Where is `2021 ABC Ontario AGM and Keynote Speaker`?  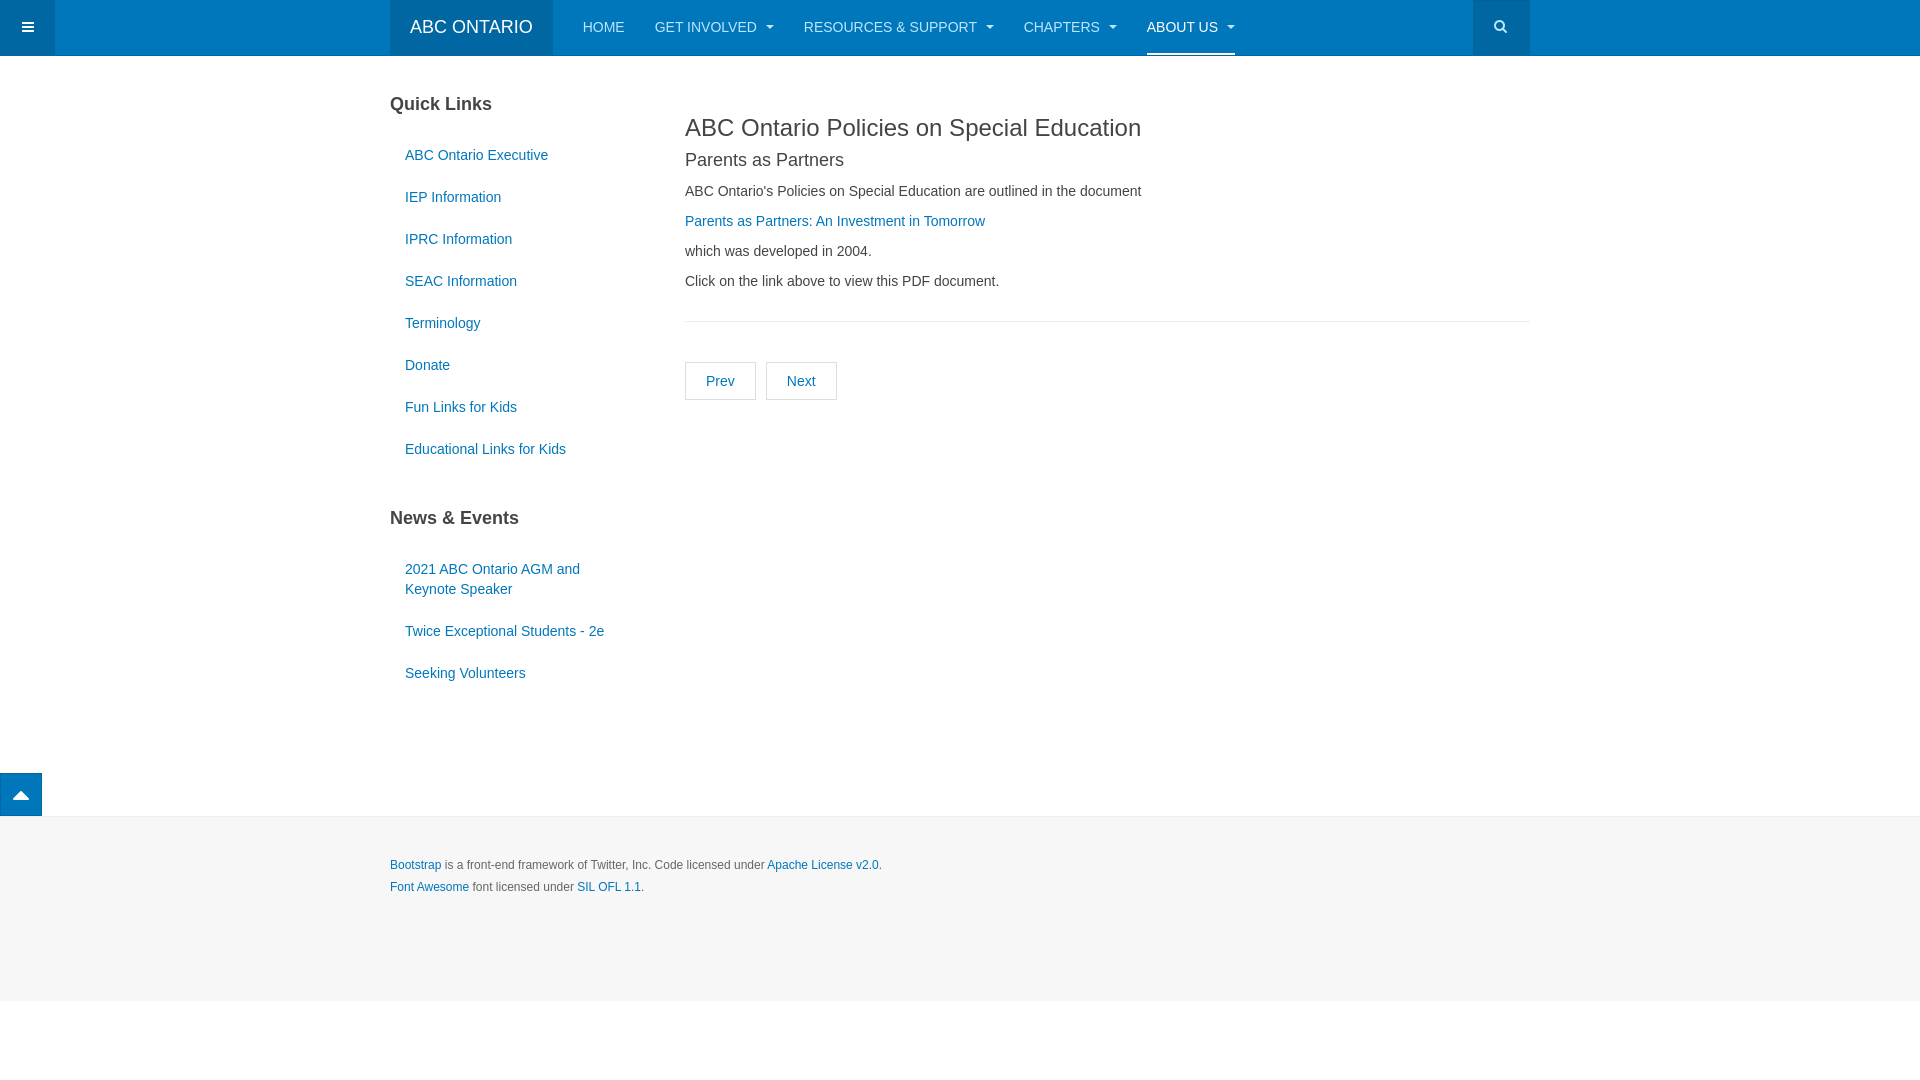
2021 ABC Ontario AGM and Keynote Speaker is located at coordinates (518, 579).